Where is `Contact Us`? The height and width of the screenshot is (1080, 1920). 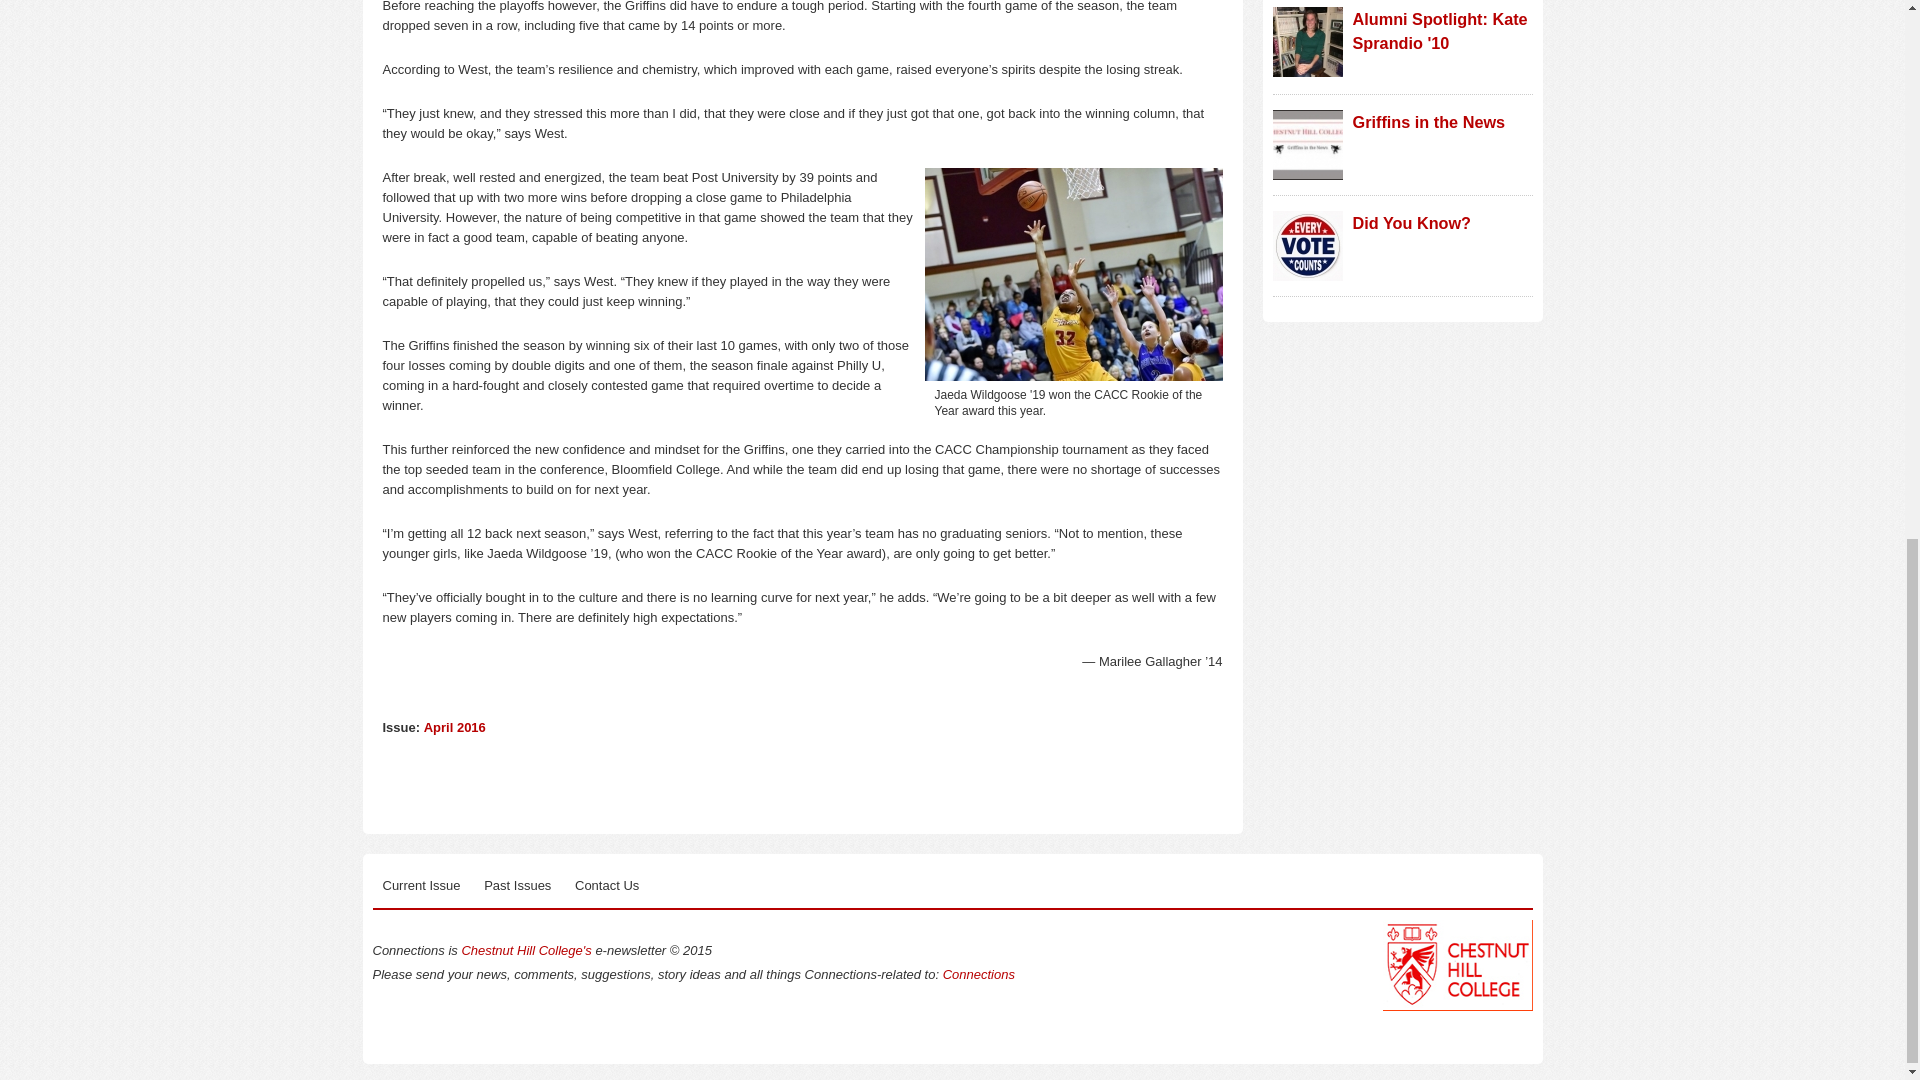
Contact Us is located at coordinates (606, 885).